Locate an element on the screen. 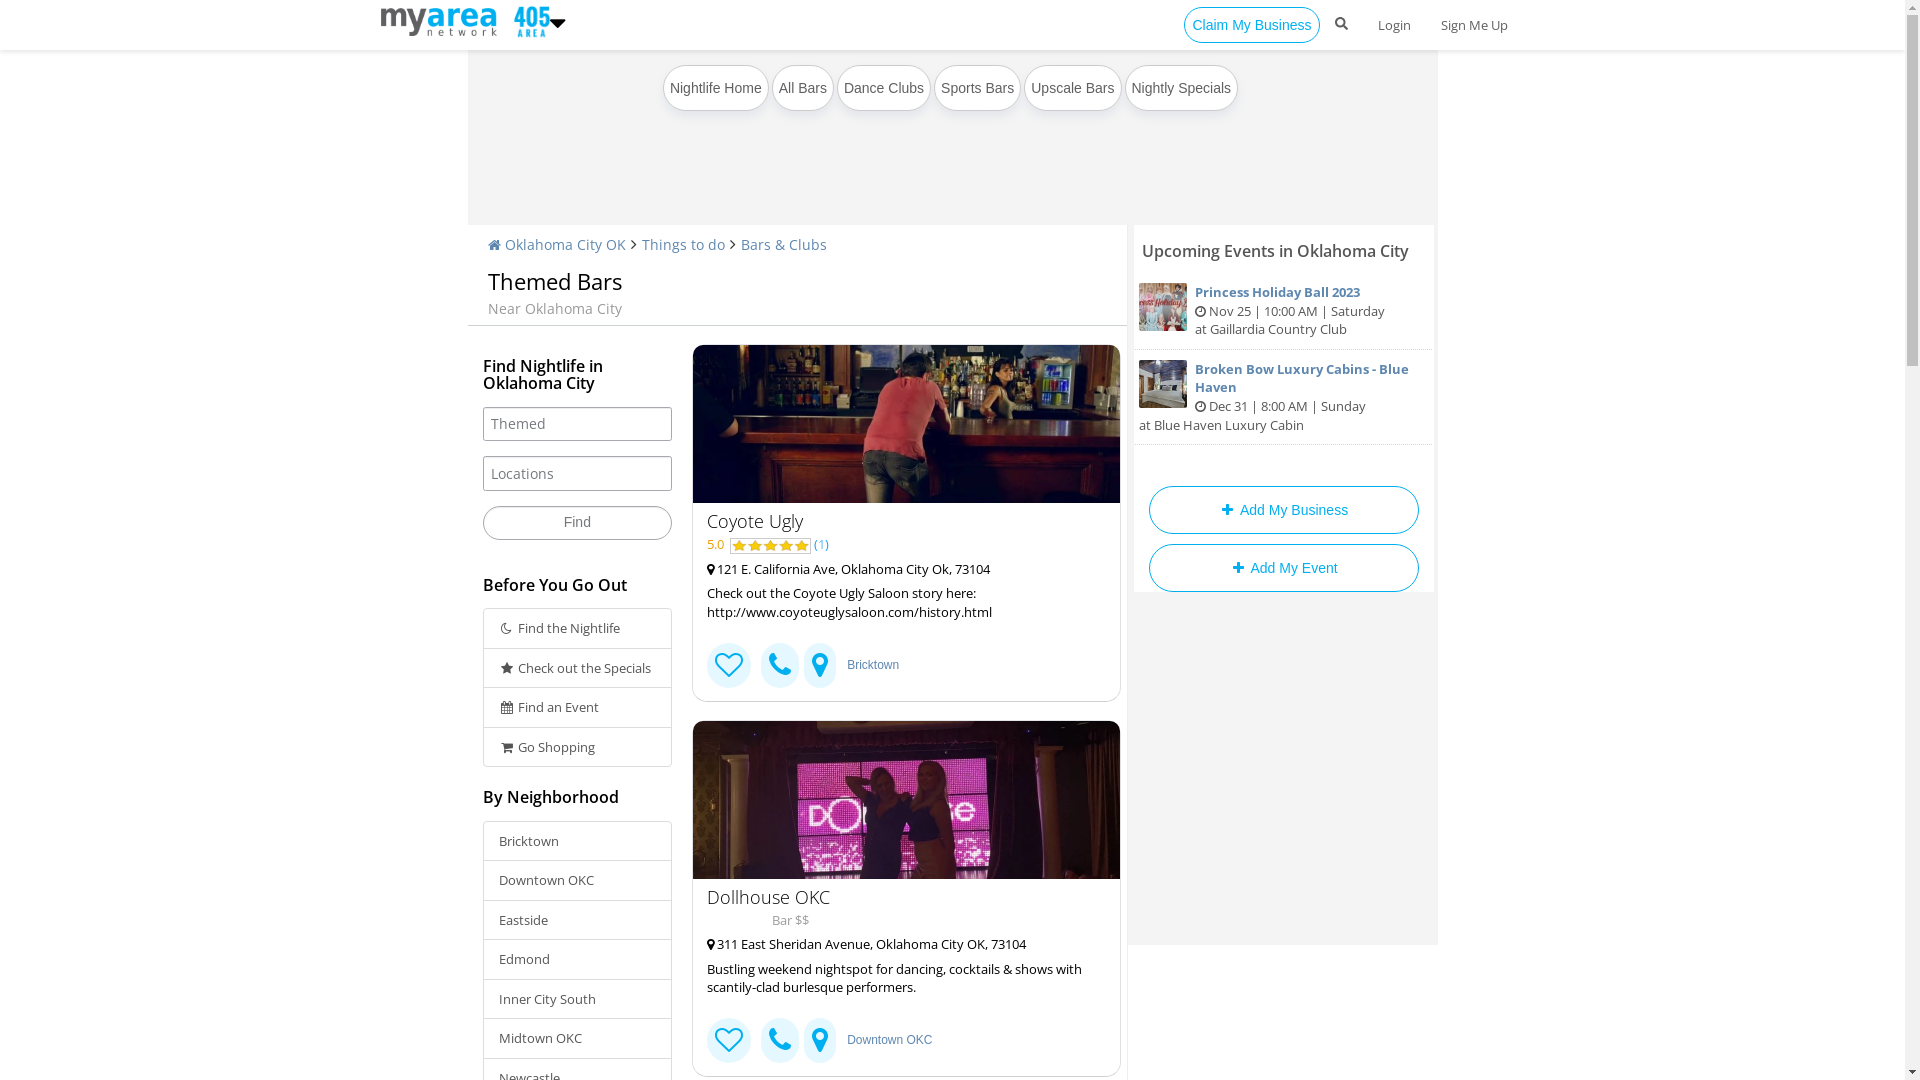 The image size is (1920, 1080). Nightlife Home is located at coordinates (716, 88).